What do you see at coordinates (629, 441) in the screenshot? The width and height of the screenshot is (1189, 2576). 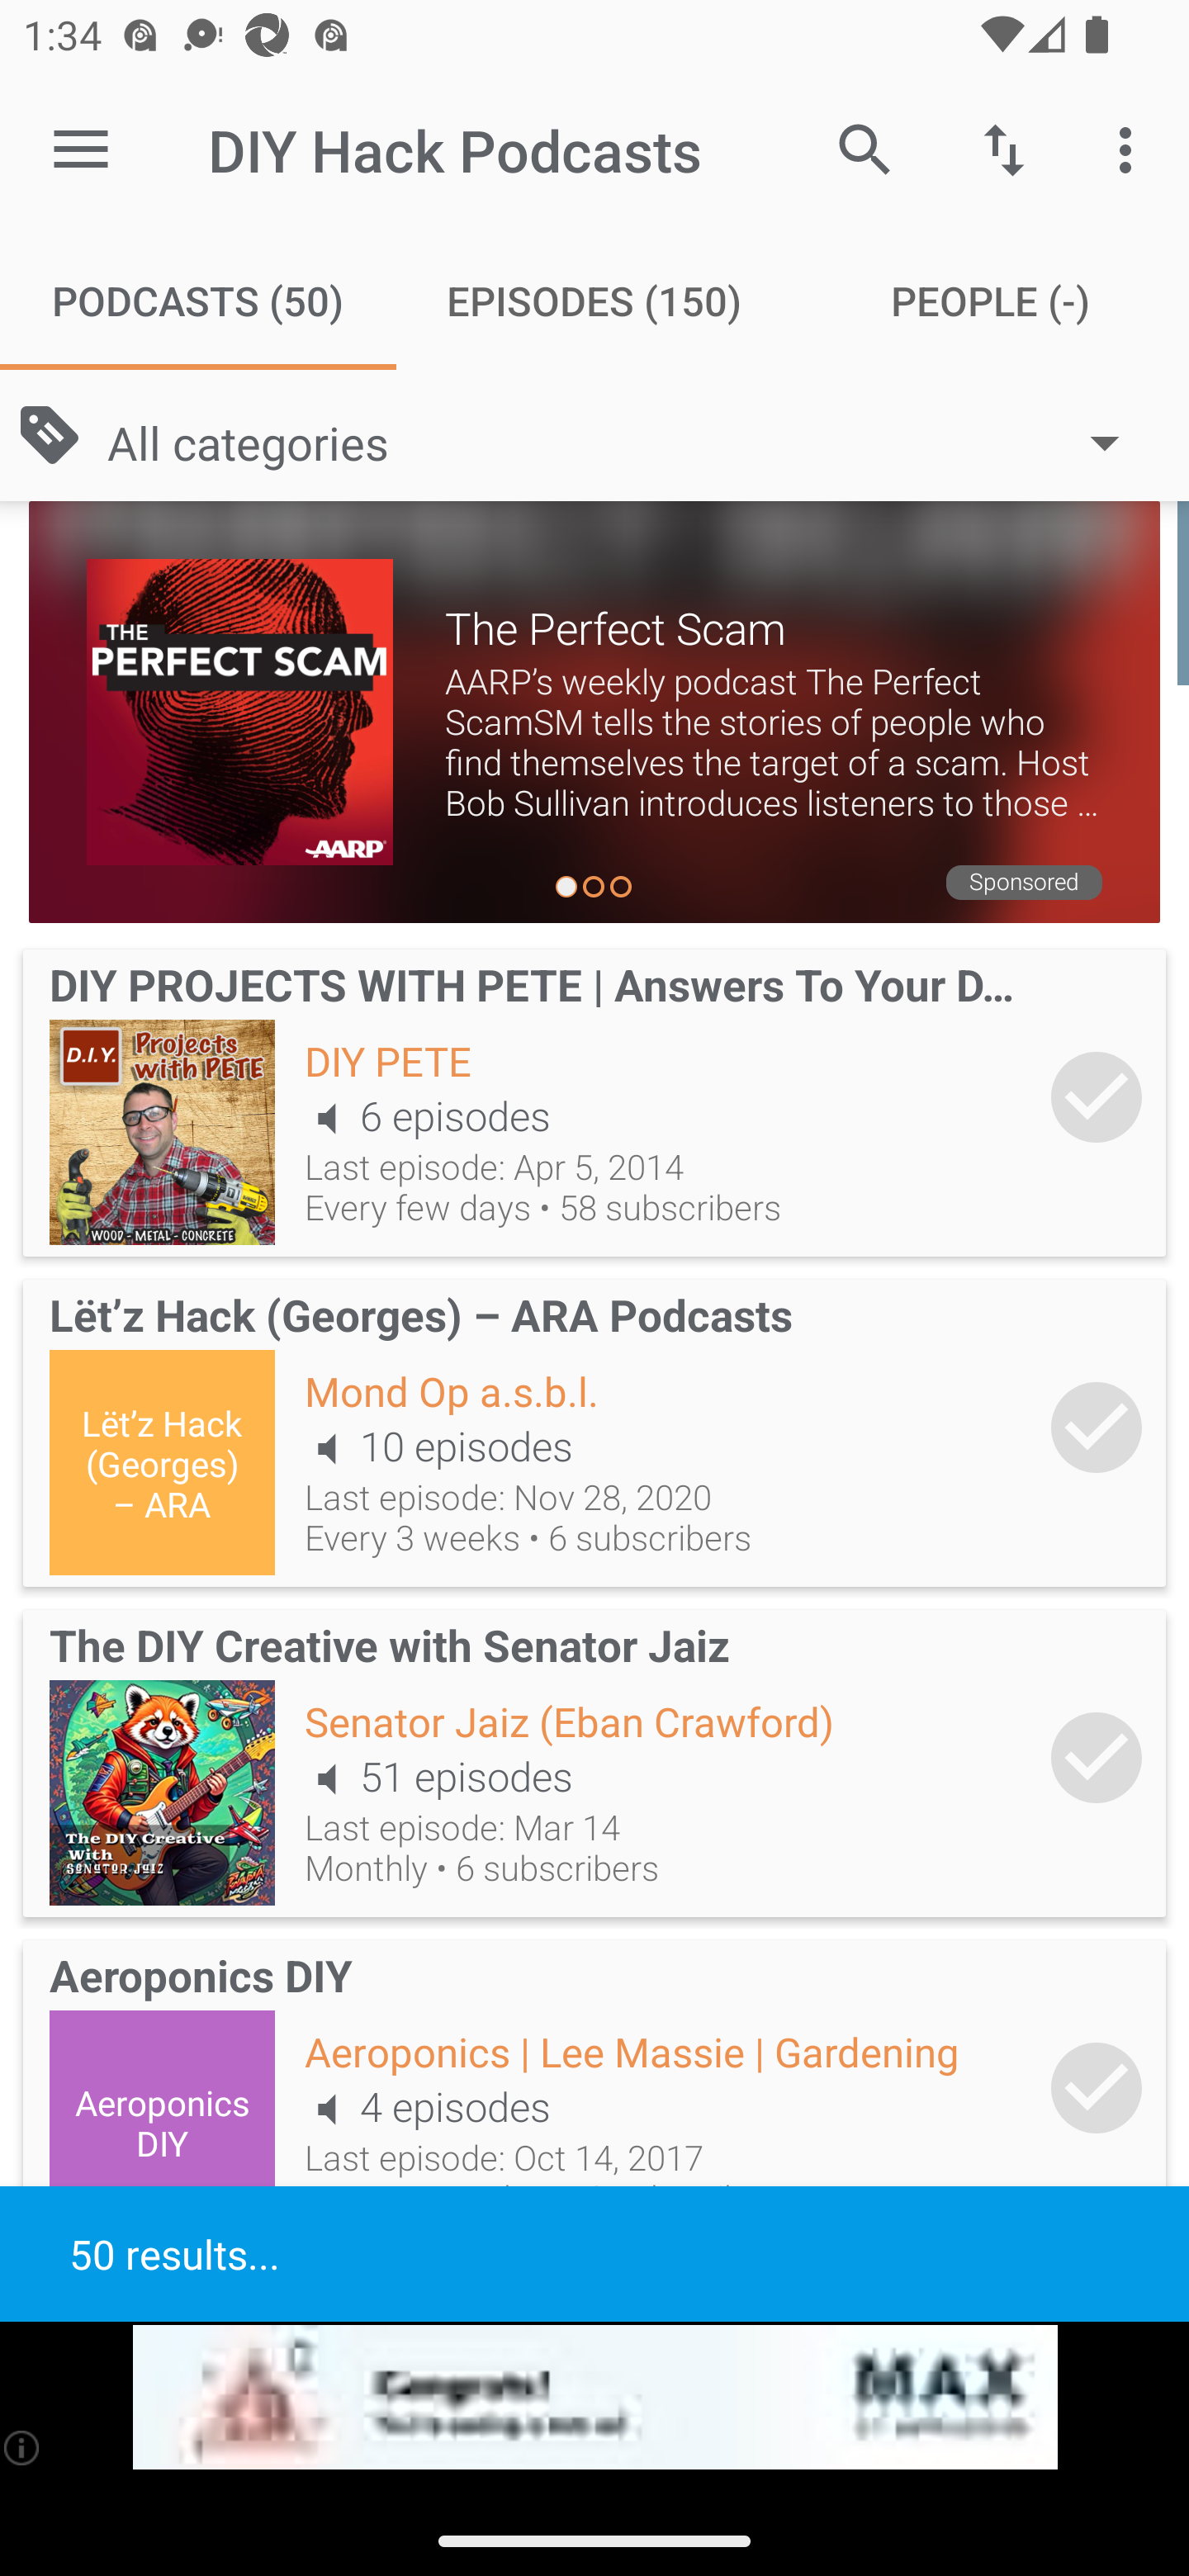 I see `All categories` at bounding box center [629, 441].